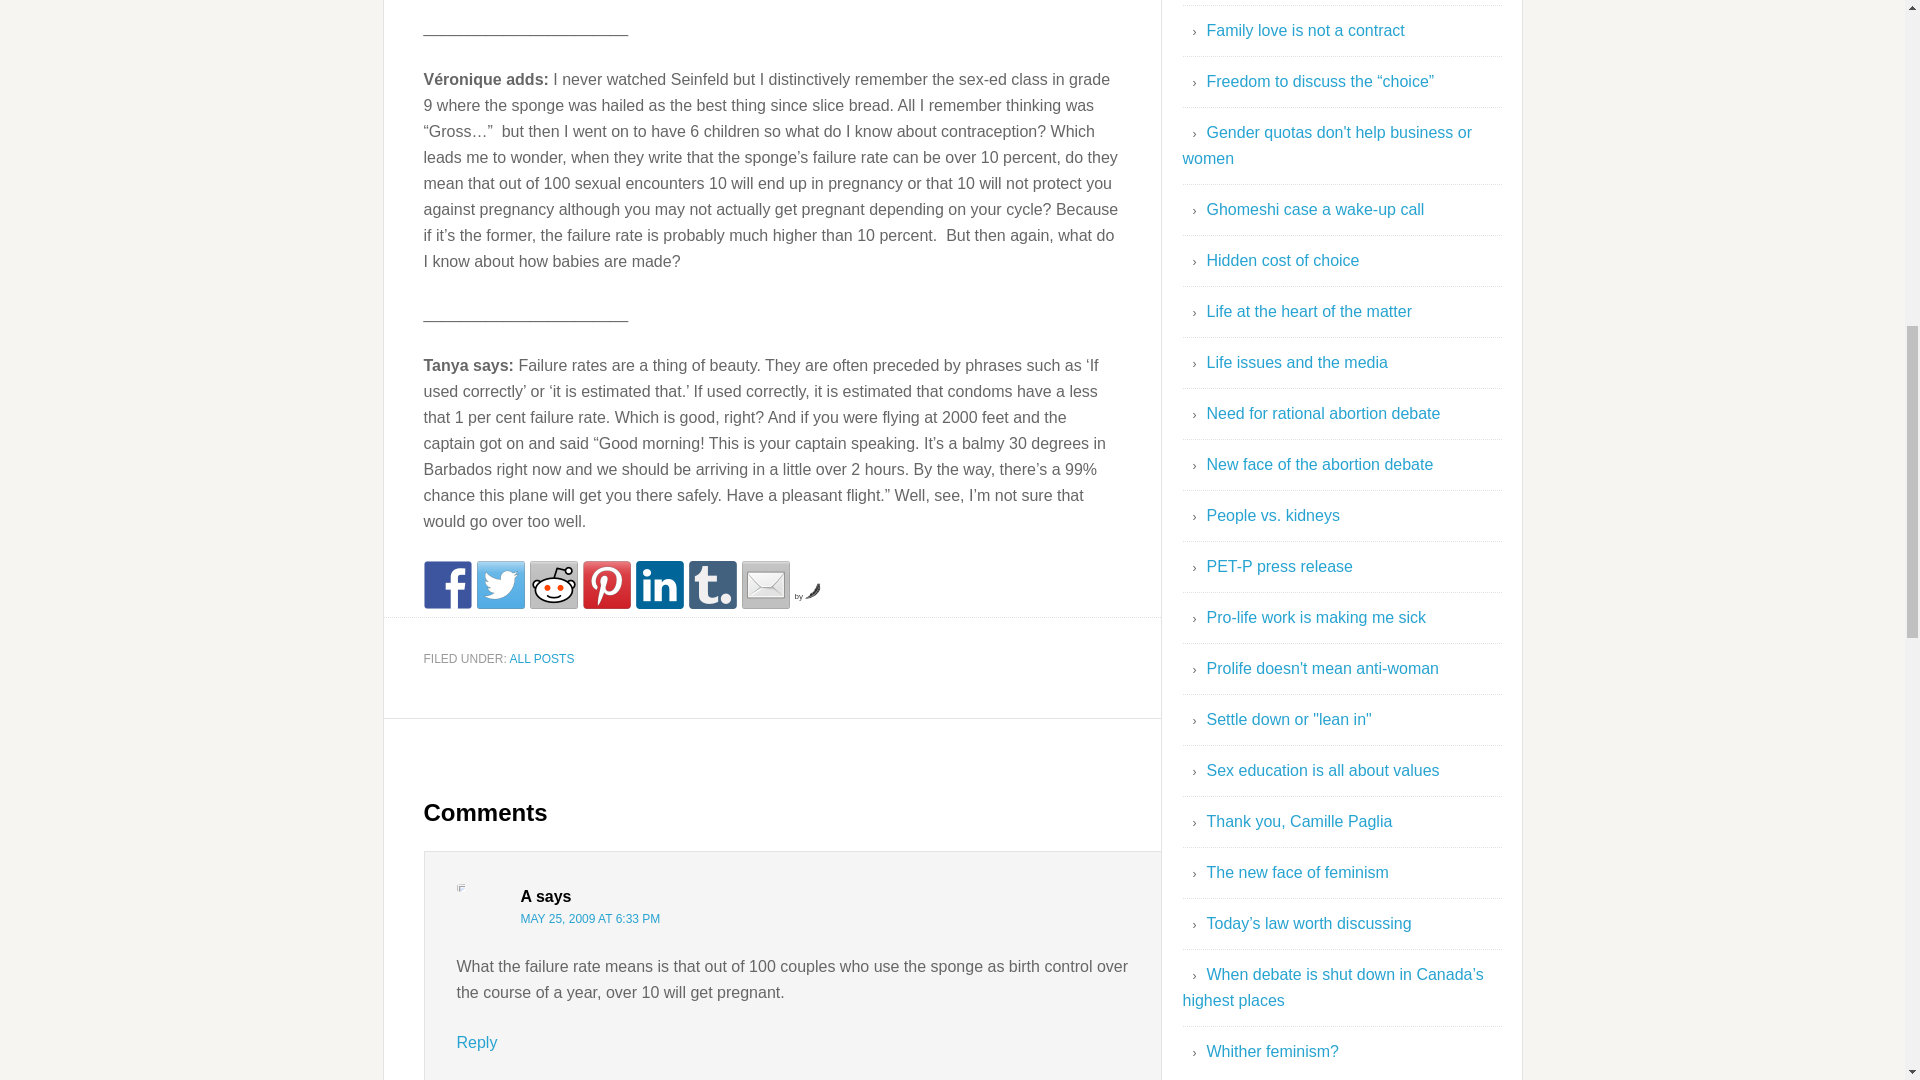 Image resolution: width=1920 pixels, height=1080 pixels. What do you see at coordinates (659, 584) in the screenshot?
I see `Share on Linkedin` at bounding box center [659, 584].